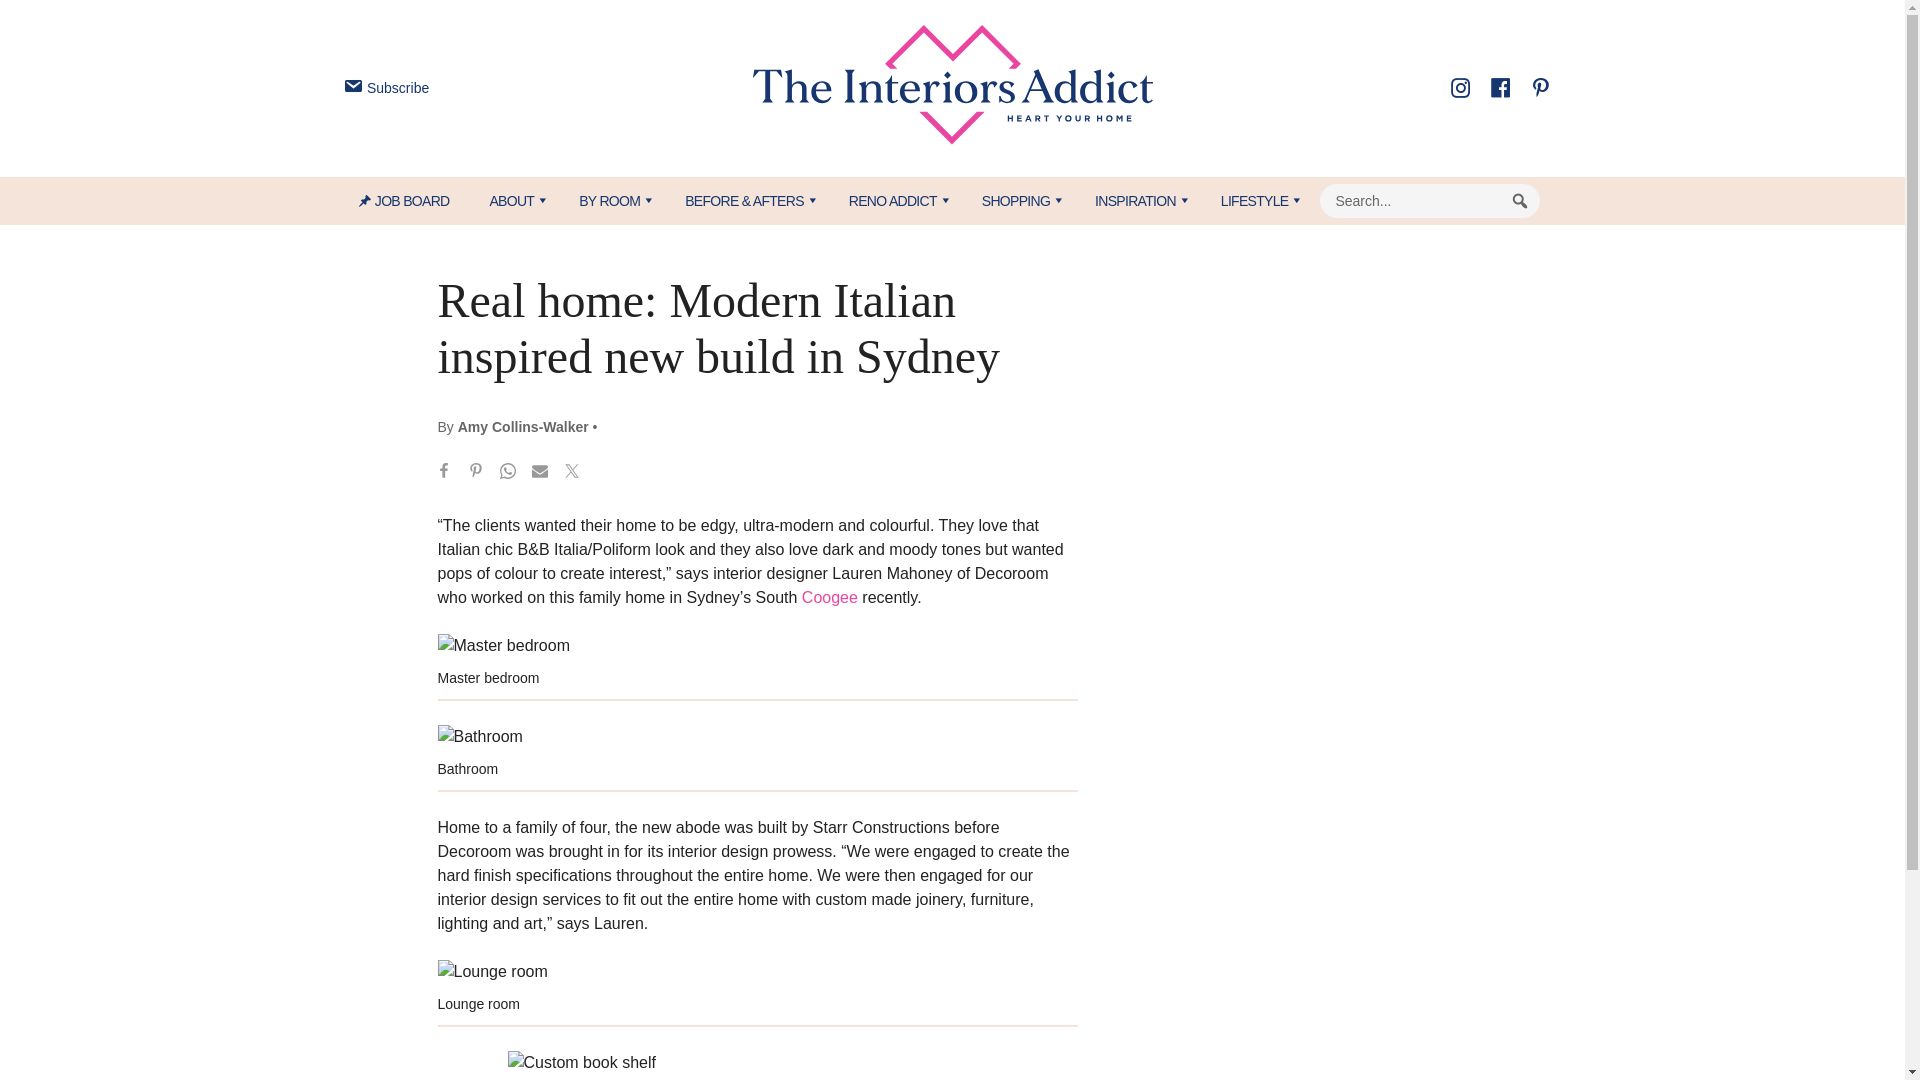 This screenshot has height=1080, width=1920. Describe the element at coordinates (1520, 200) in the screenshot. I see `Search` at that location.